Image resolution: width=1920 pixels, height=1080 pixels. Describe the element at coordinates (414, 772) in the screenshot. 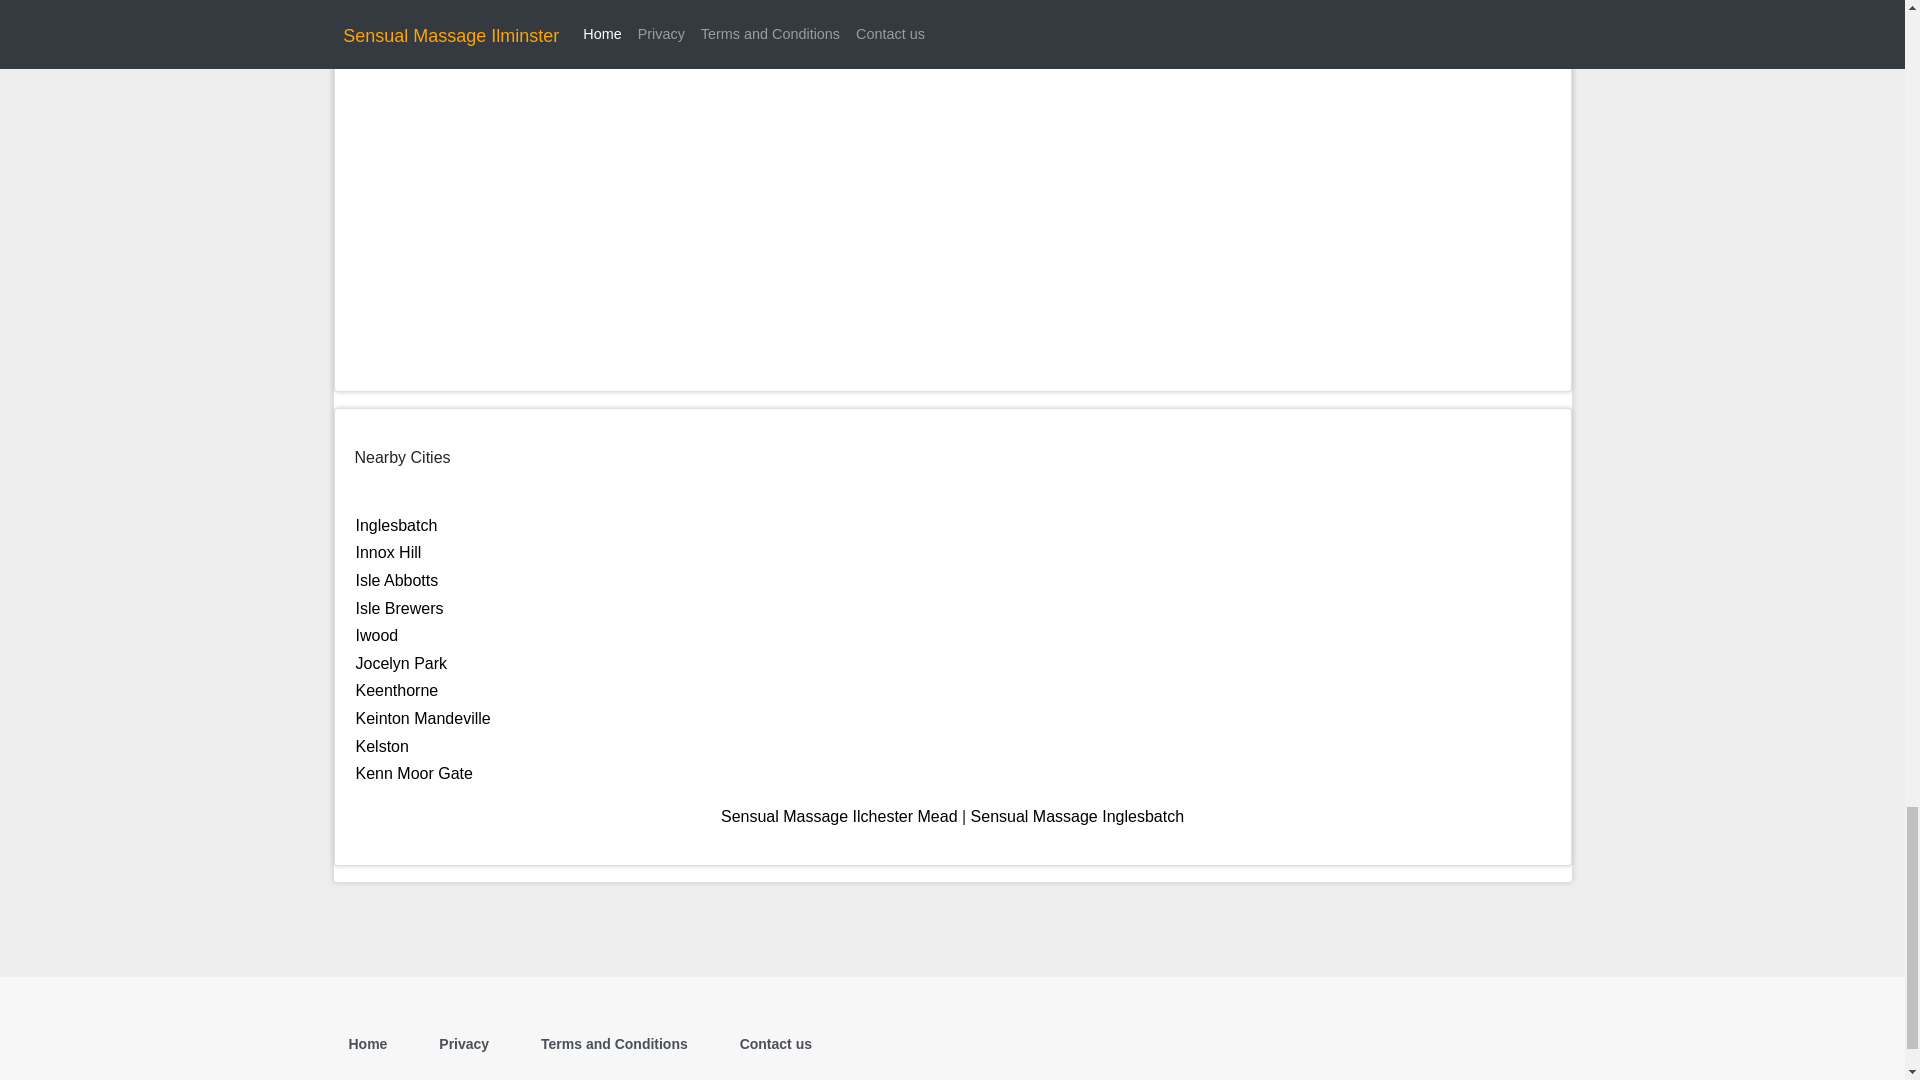

I see `Kenn Moor Gate` at that location.